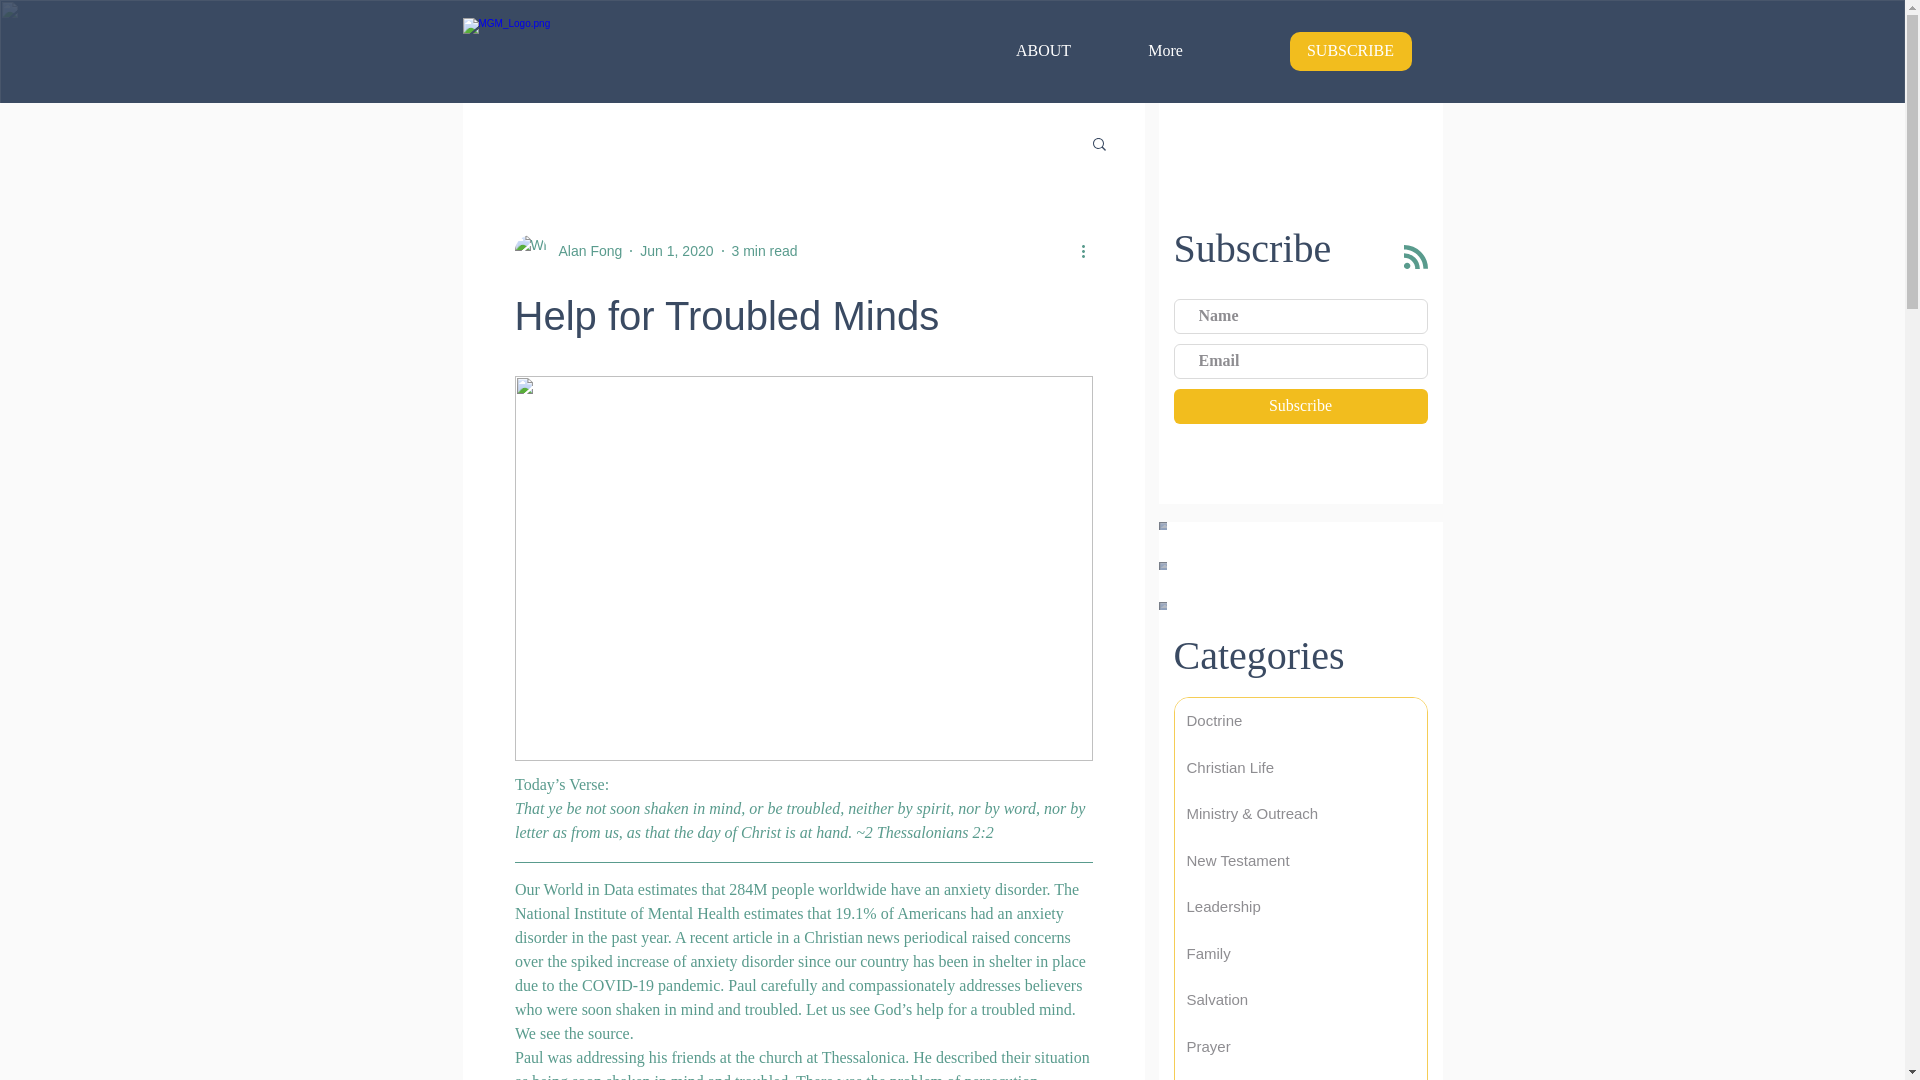  Describe the element at coordinates (1300, 406) in the screenshot. I see `Subscribe` at that location.